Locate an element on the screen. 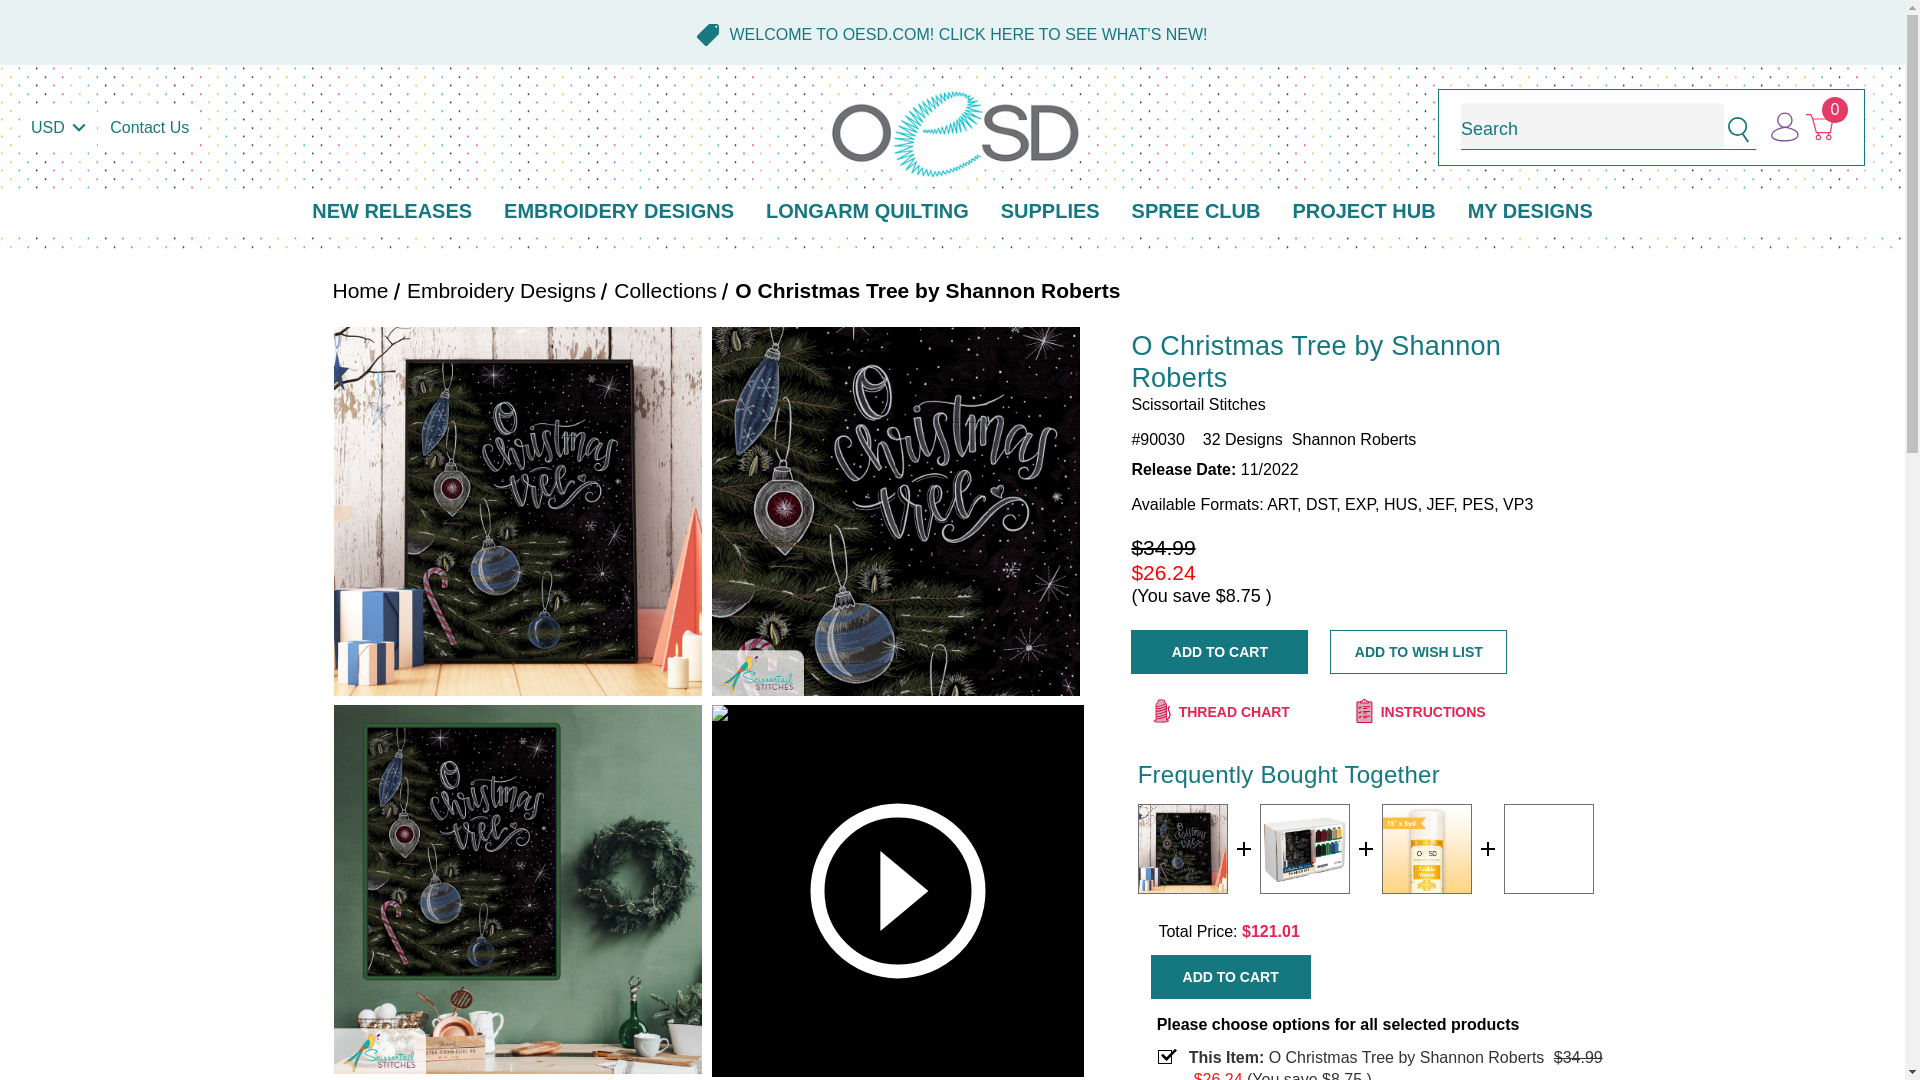  Add to Cart is located at coordinates (1218, 651).